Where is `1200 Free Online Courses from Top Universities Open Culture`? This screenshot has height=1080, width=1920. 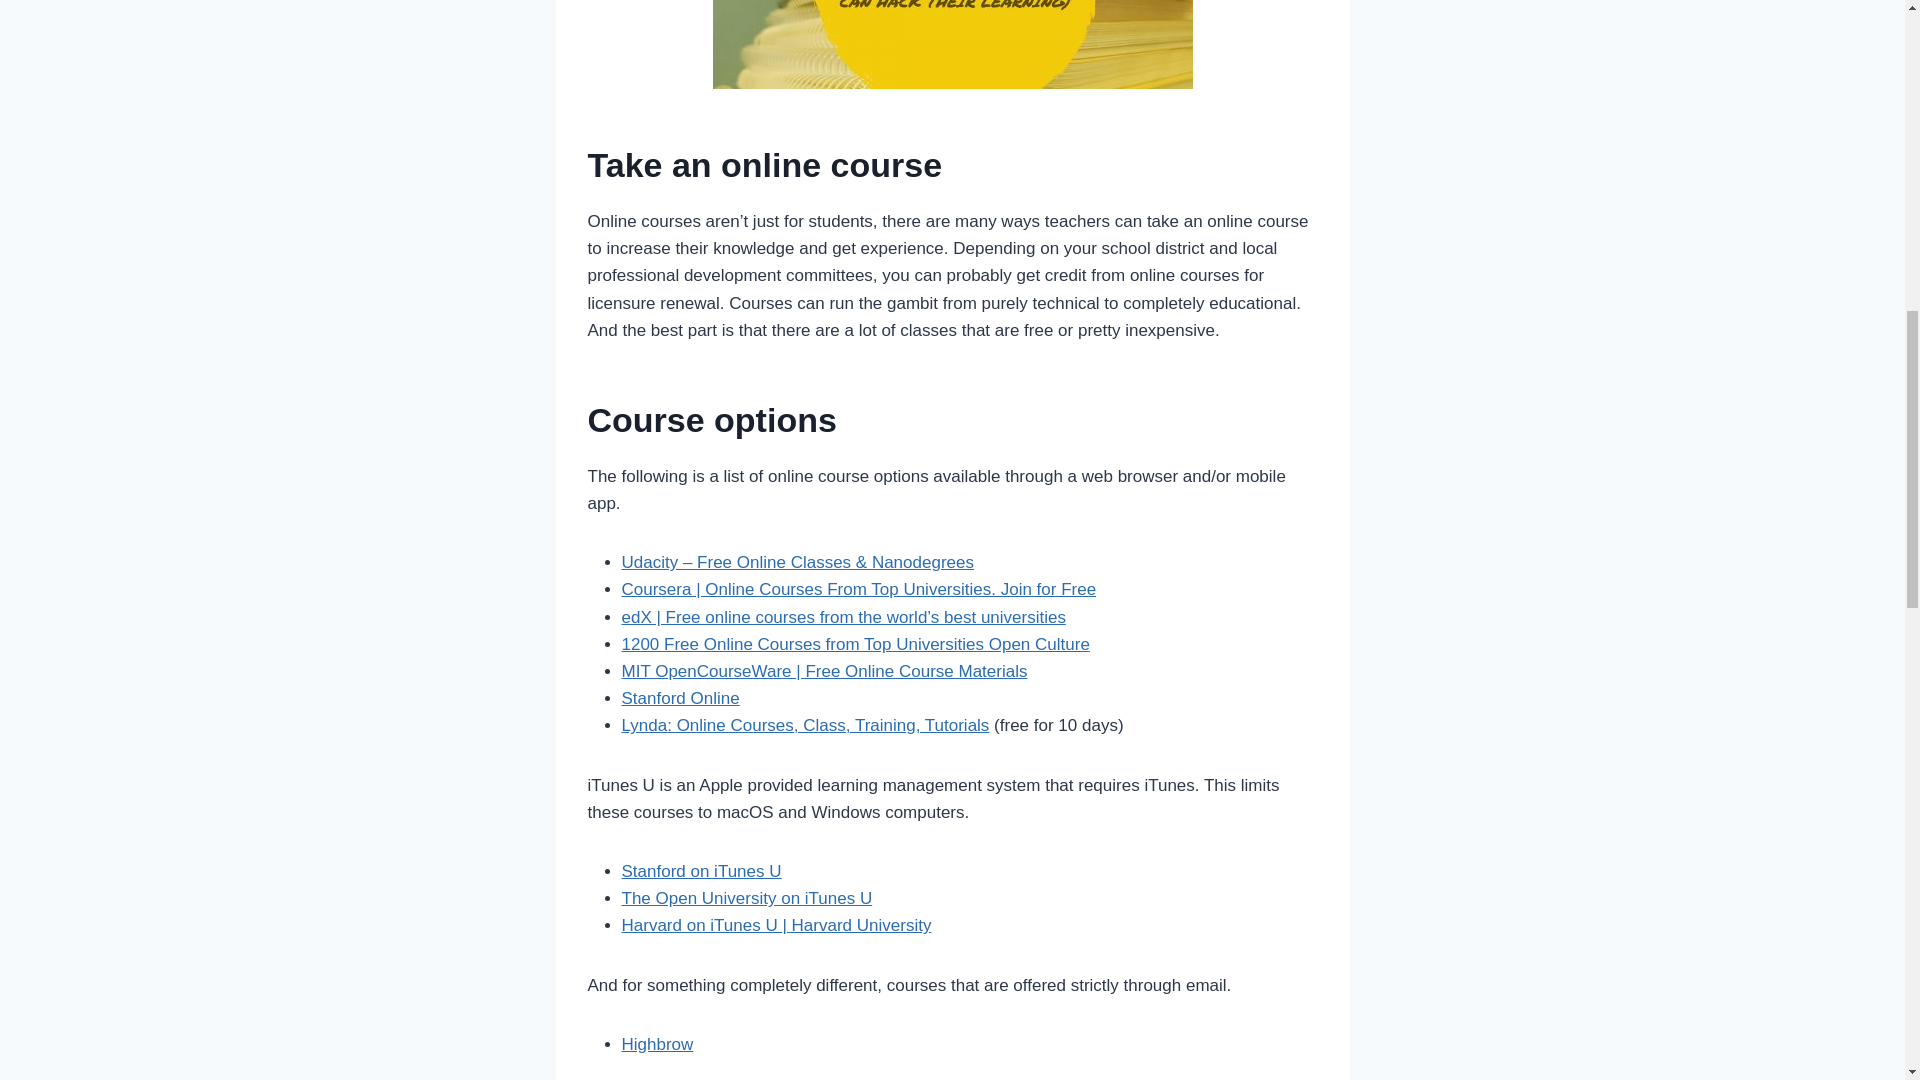
1200 Free Online Courses from Top Universities Open Culture is located at coordinates (856, 644).